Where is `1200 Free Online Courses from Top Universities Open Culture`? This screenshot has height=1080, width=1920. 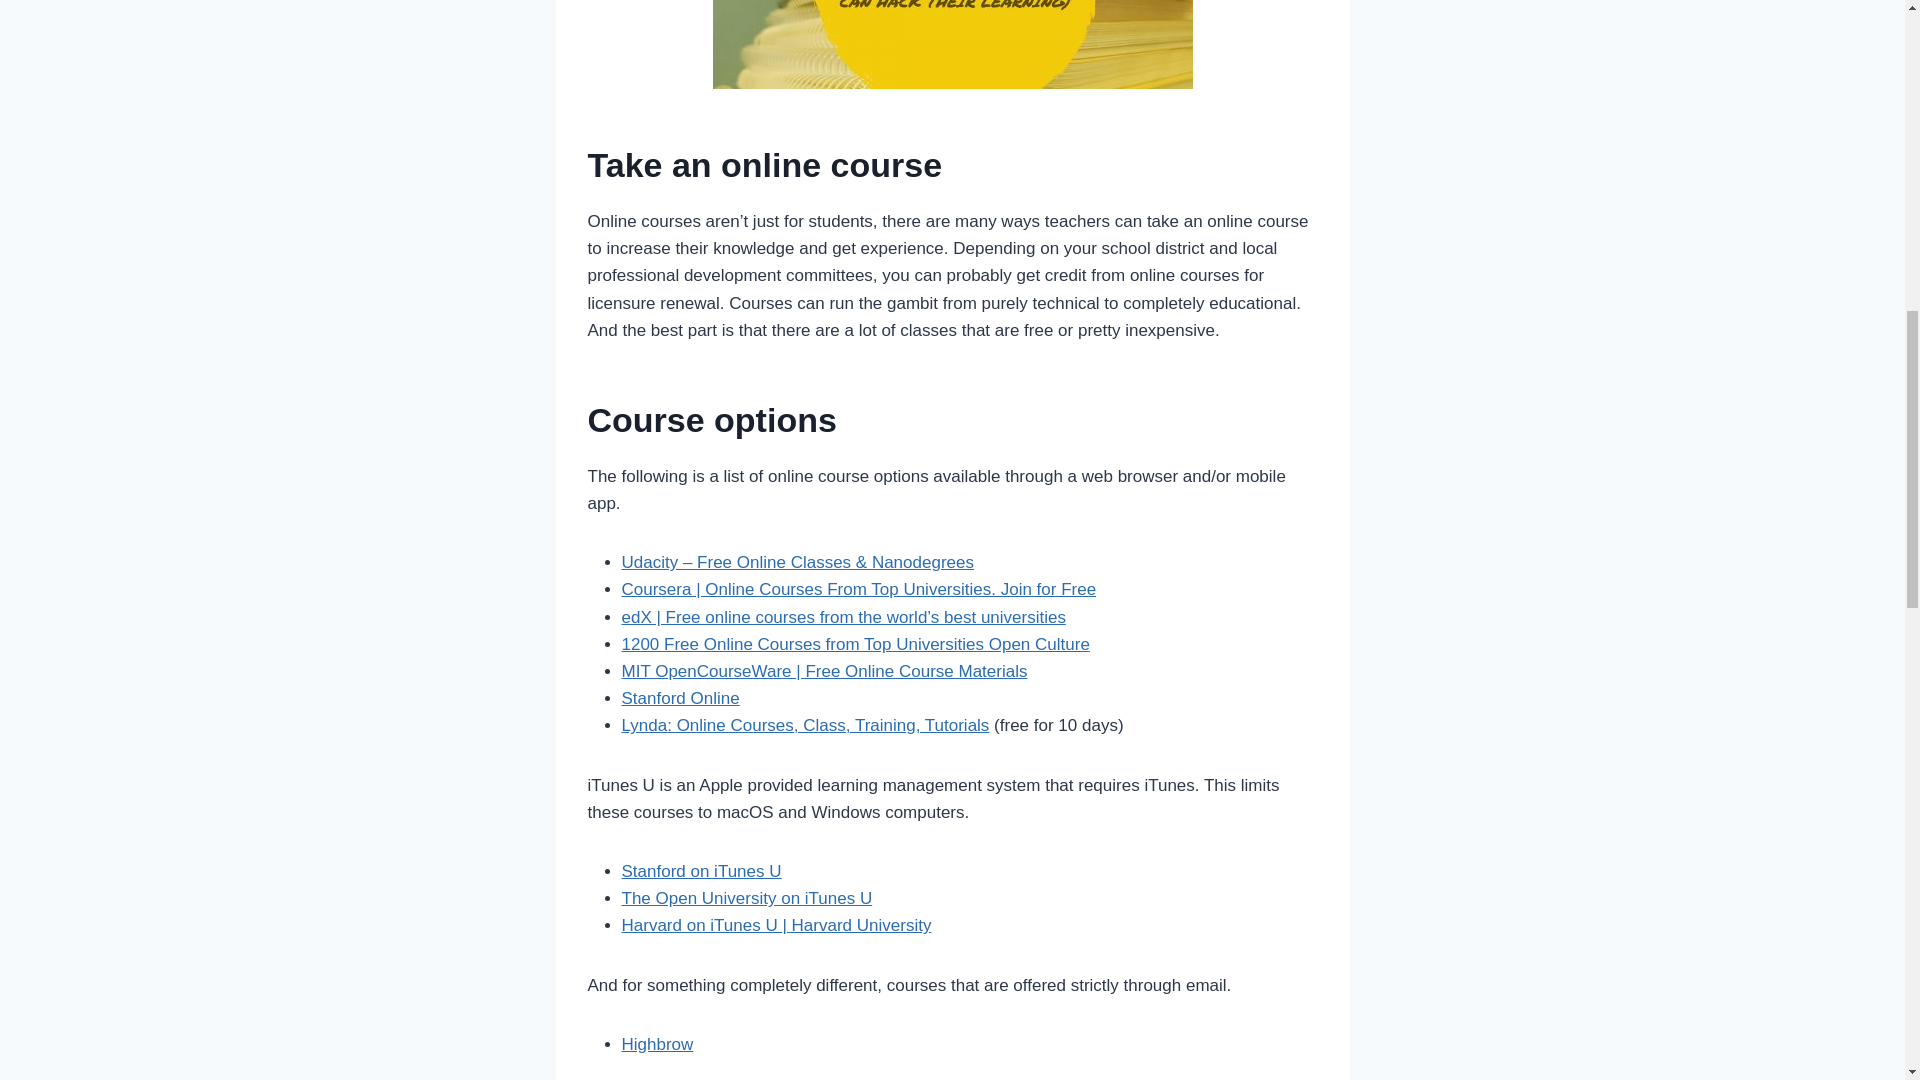
1200 Free Online Courses from Top Universities Open Culture is located at coordinates (856, 644).